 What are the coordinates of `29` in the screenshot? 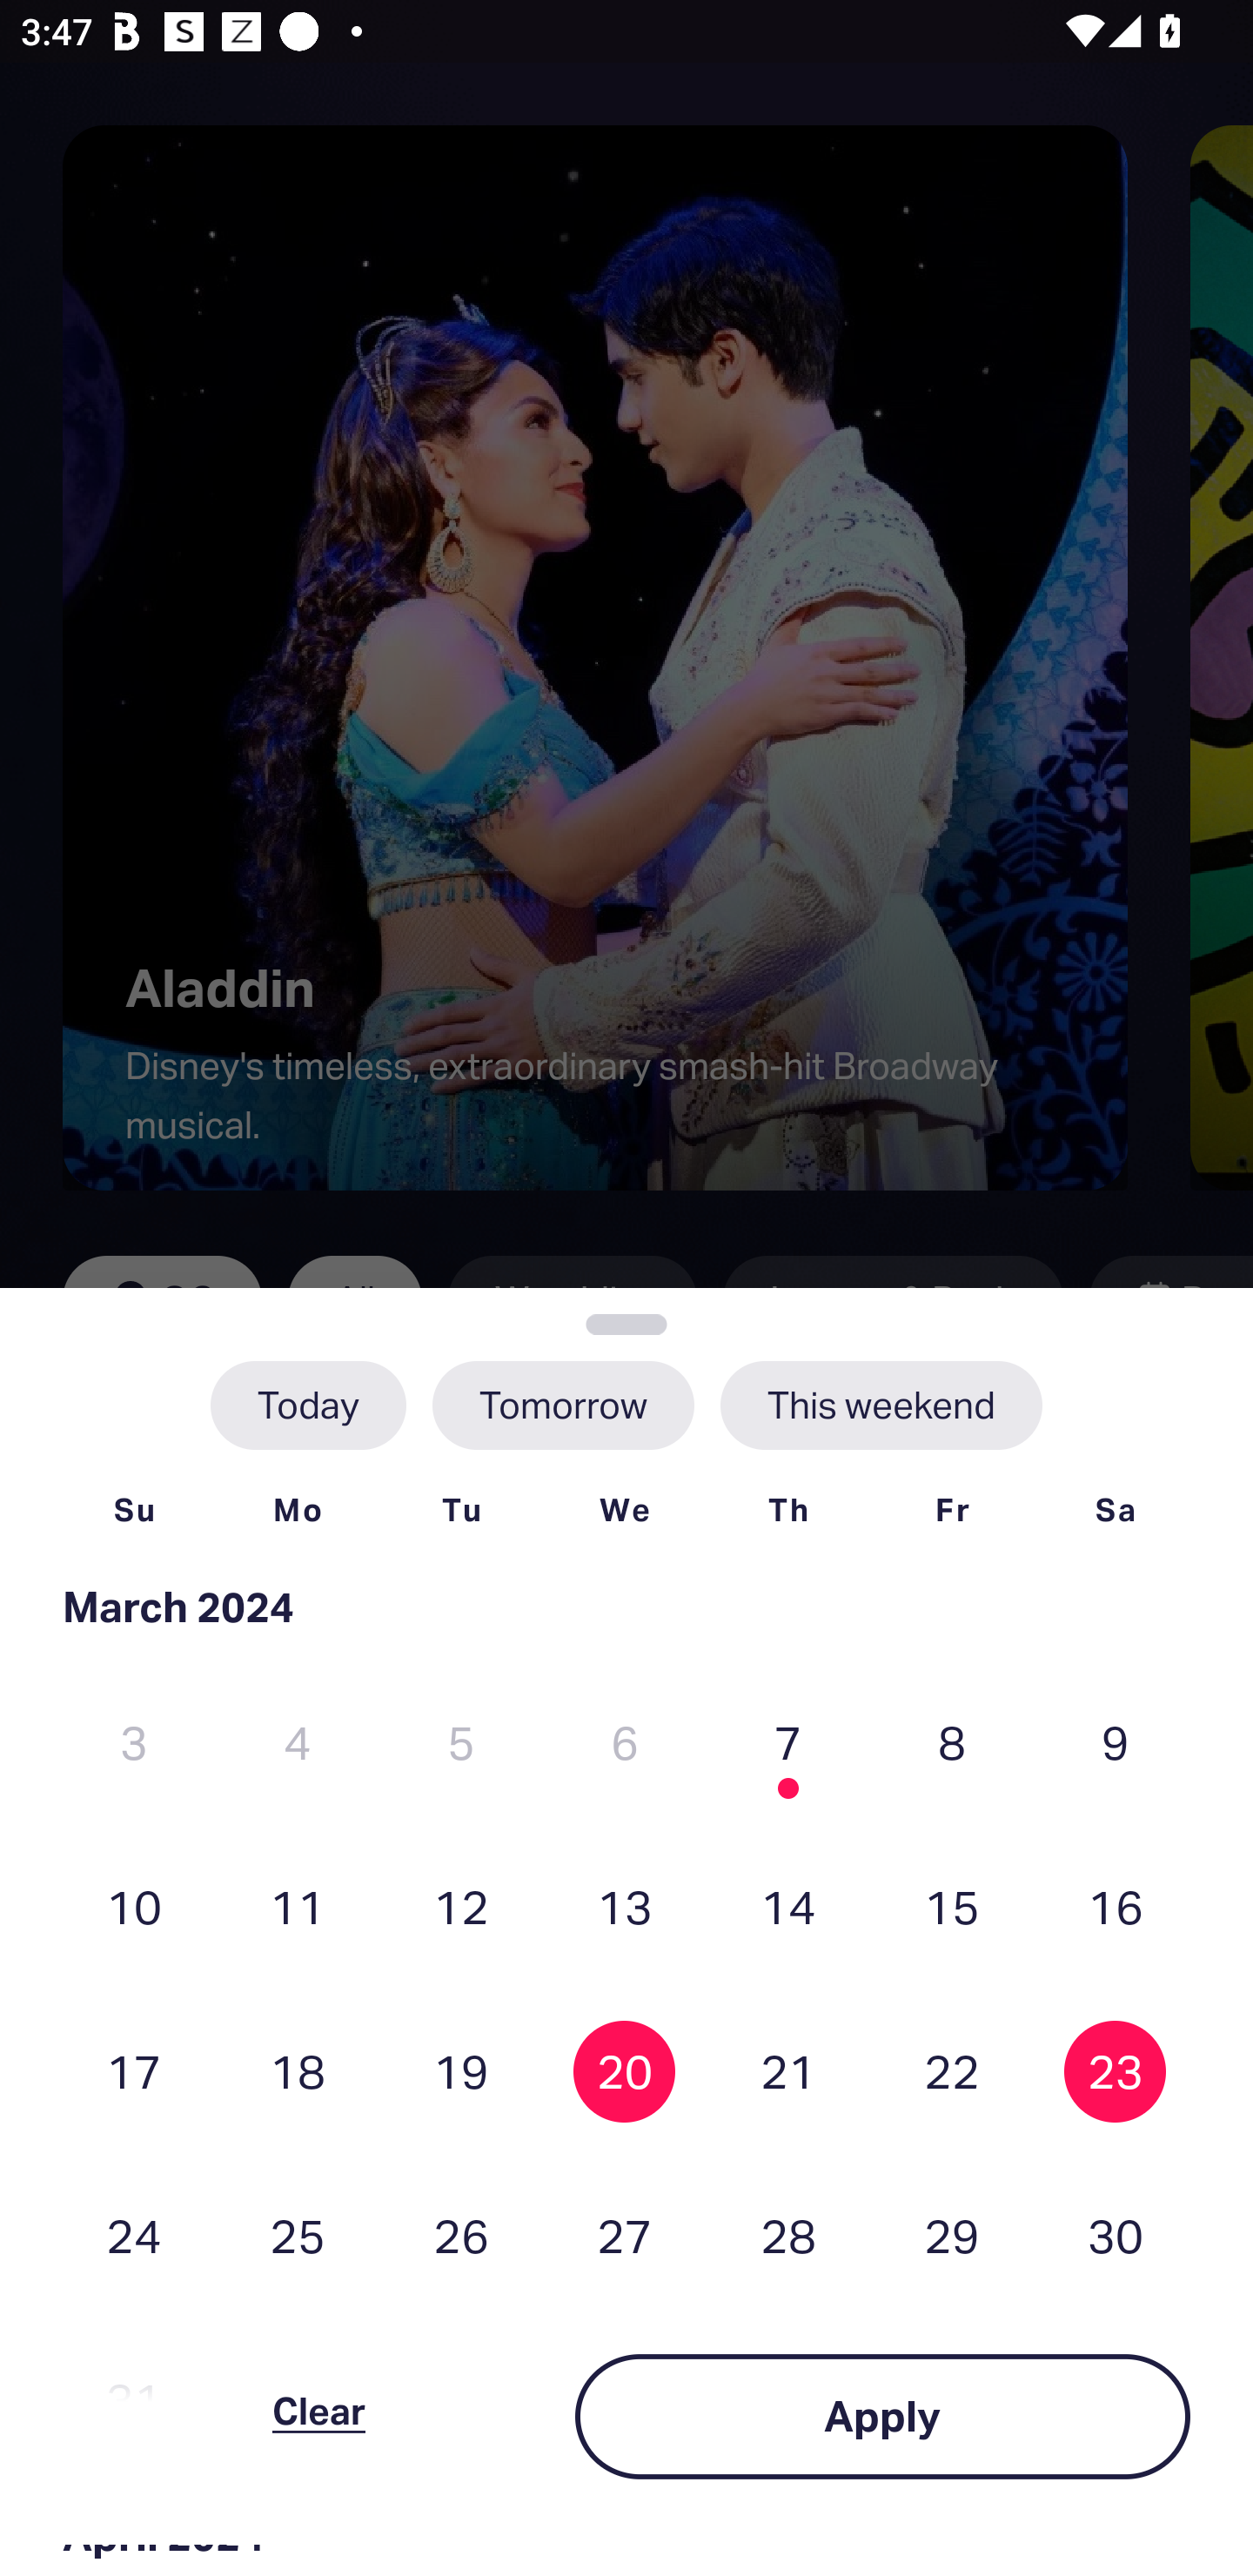 It's located at (952, 2236).